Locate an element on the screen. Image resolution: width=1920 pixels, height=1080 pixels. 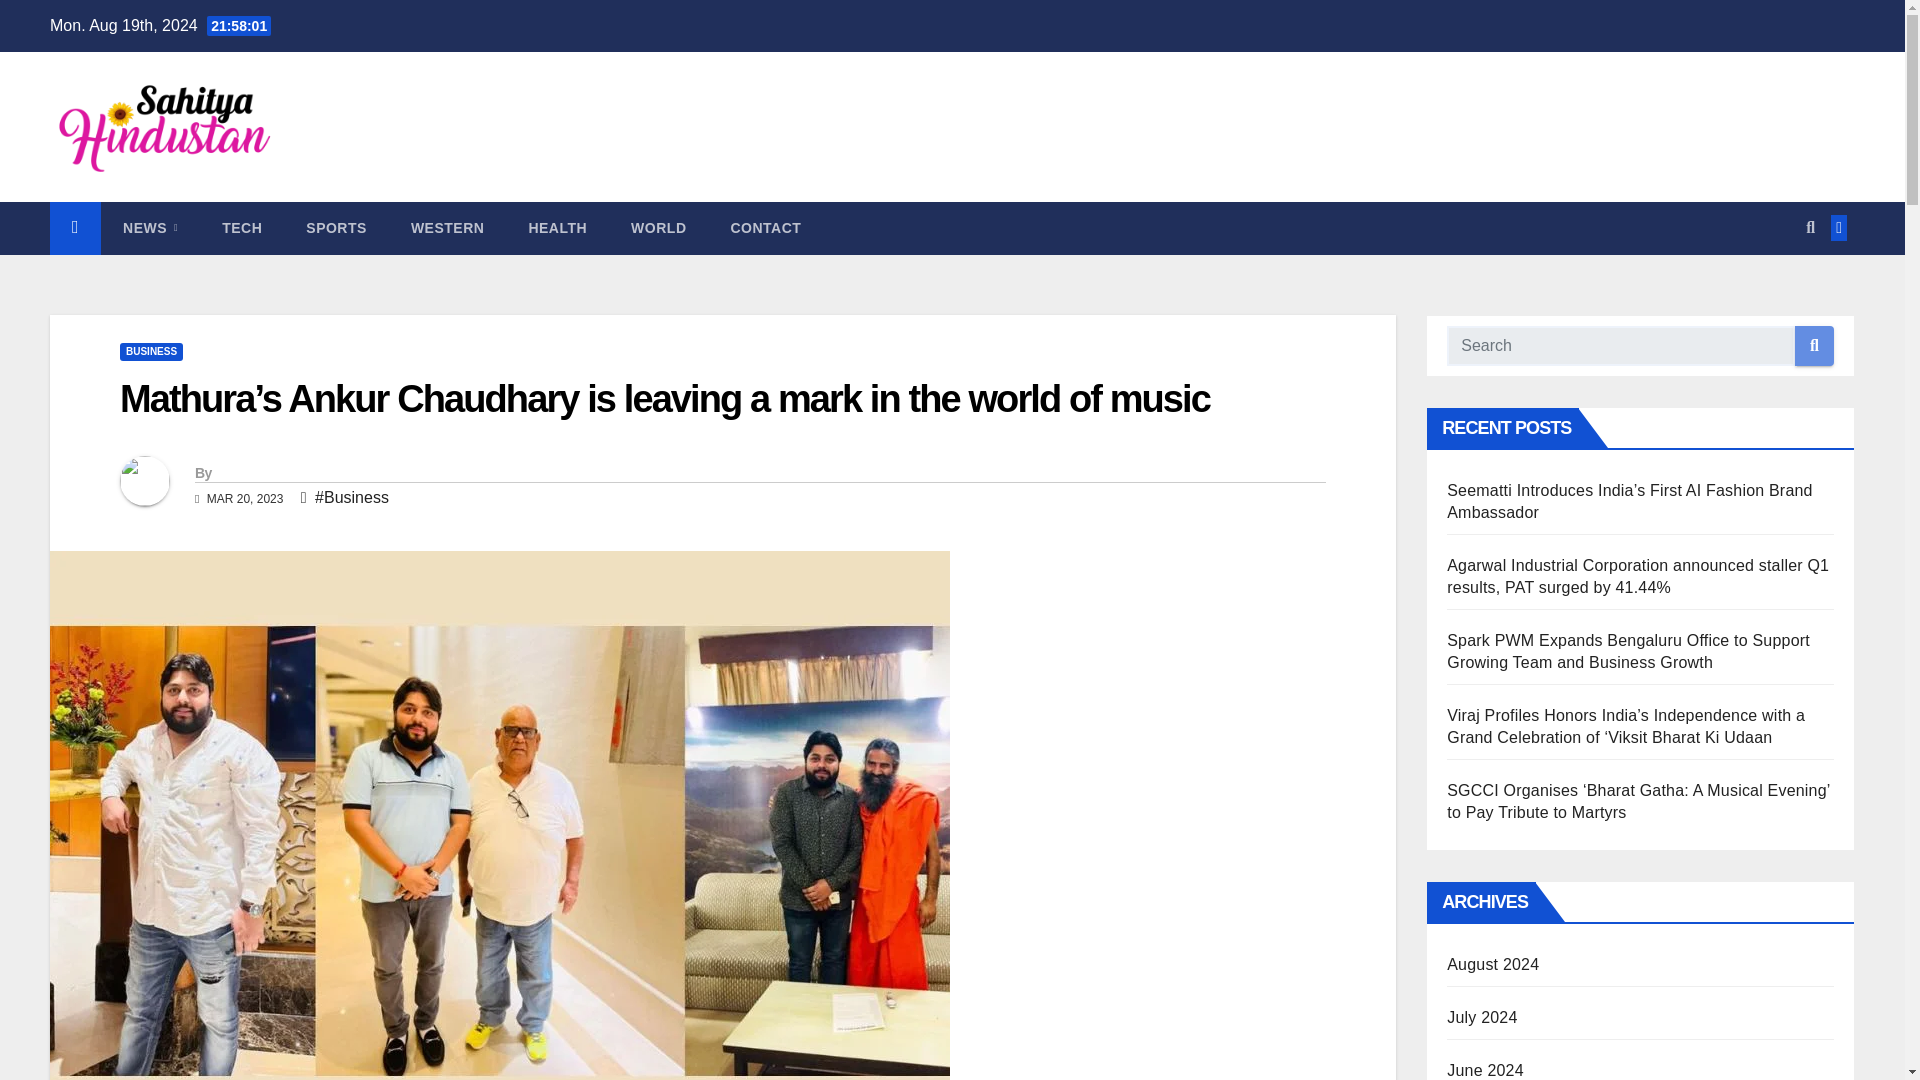
News is located at coordinates (150, 227).